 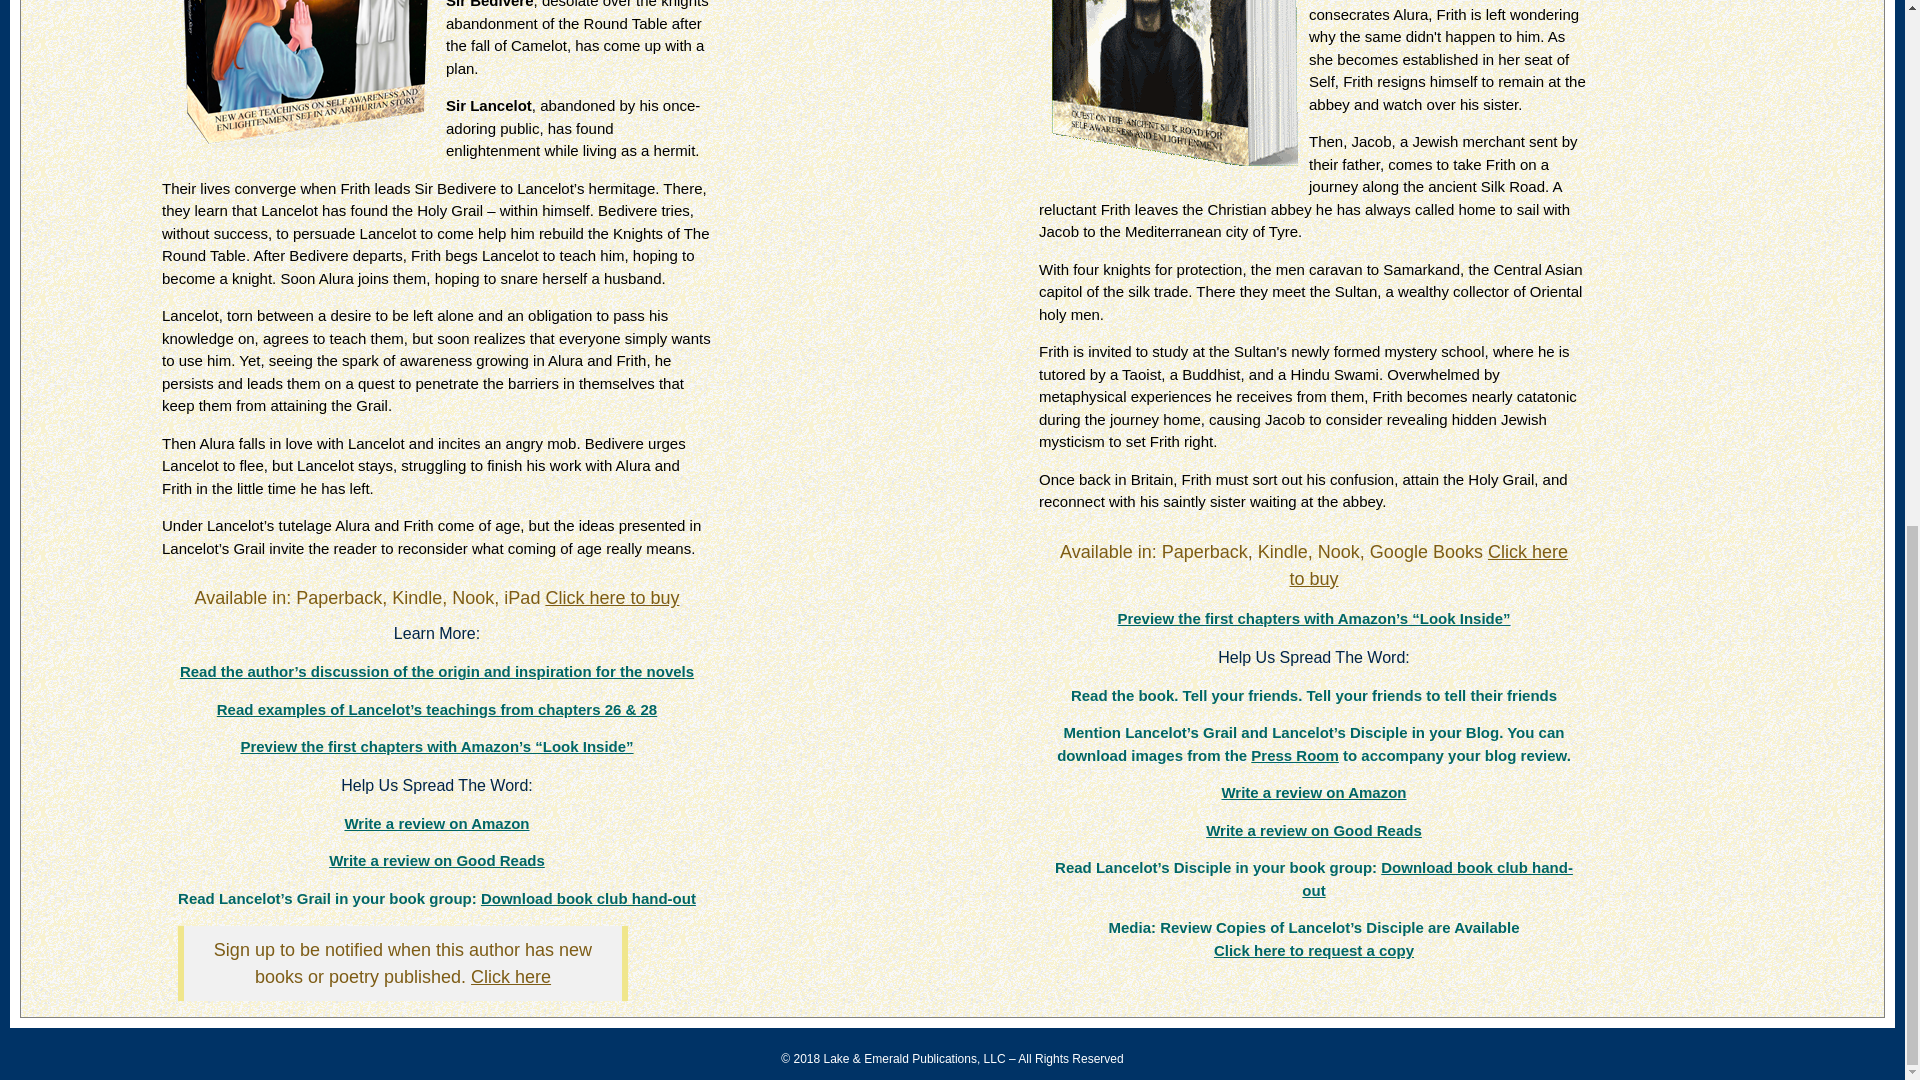 I want to click on Write a review on Good Reads, so click(x=1314, y=830).